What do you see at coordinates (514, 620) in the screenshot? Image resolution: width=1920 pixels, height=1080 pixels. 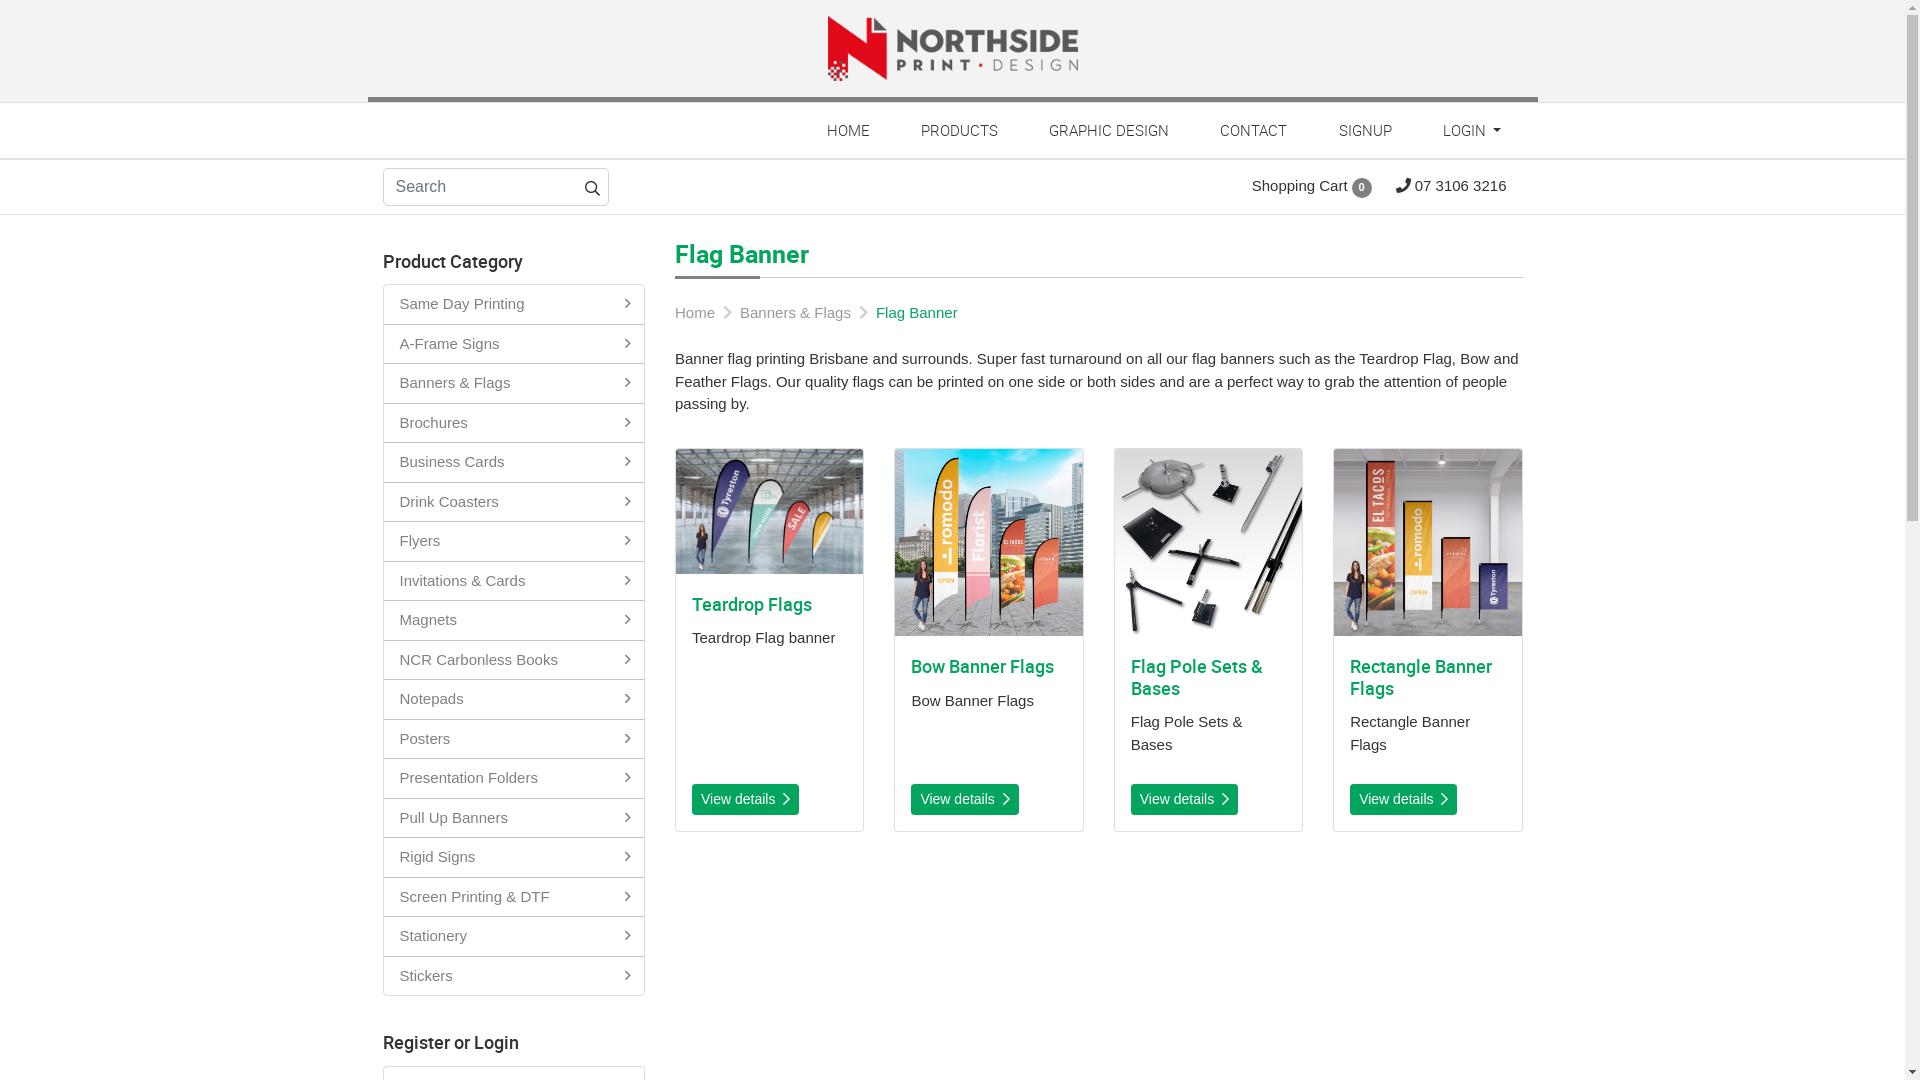 I see `Magnets` at bounding box center [514, 620].